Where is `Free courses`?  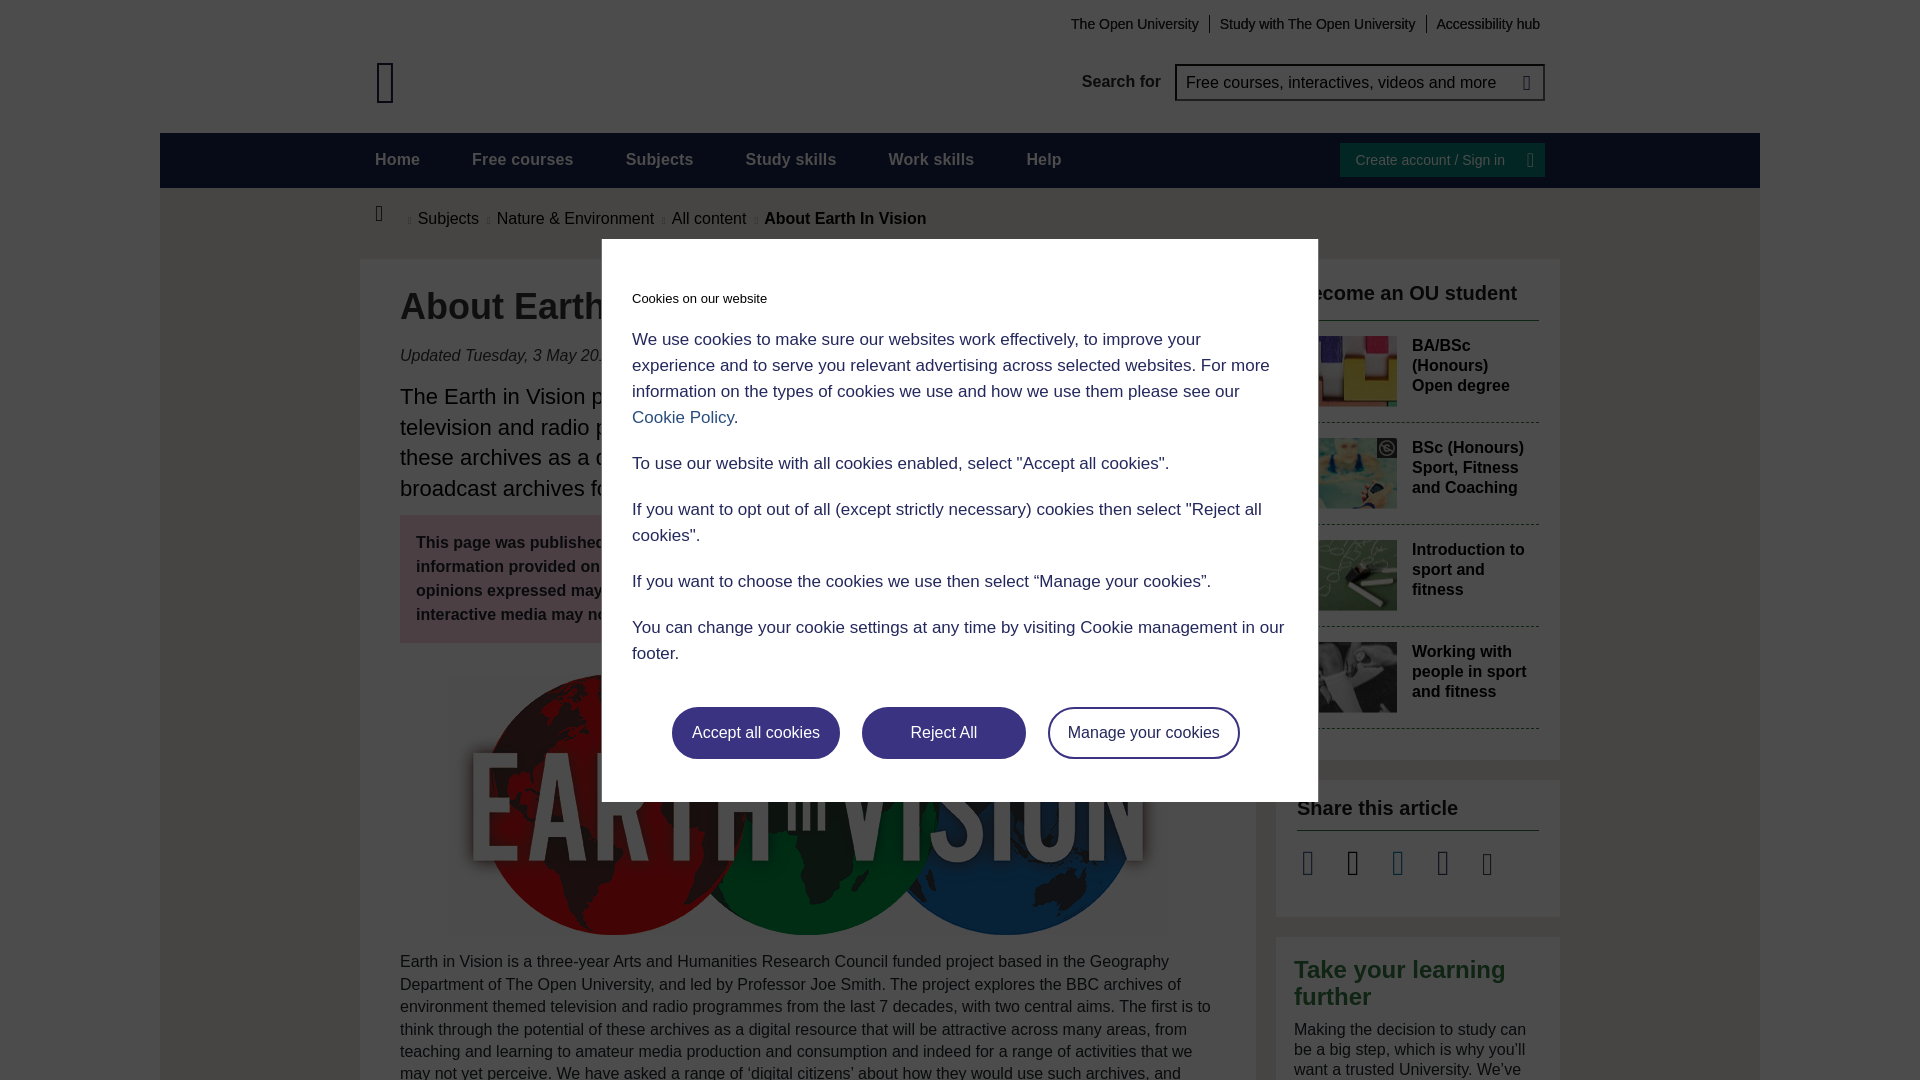 Free courses is located at coordinates (523, 160).